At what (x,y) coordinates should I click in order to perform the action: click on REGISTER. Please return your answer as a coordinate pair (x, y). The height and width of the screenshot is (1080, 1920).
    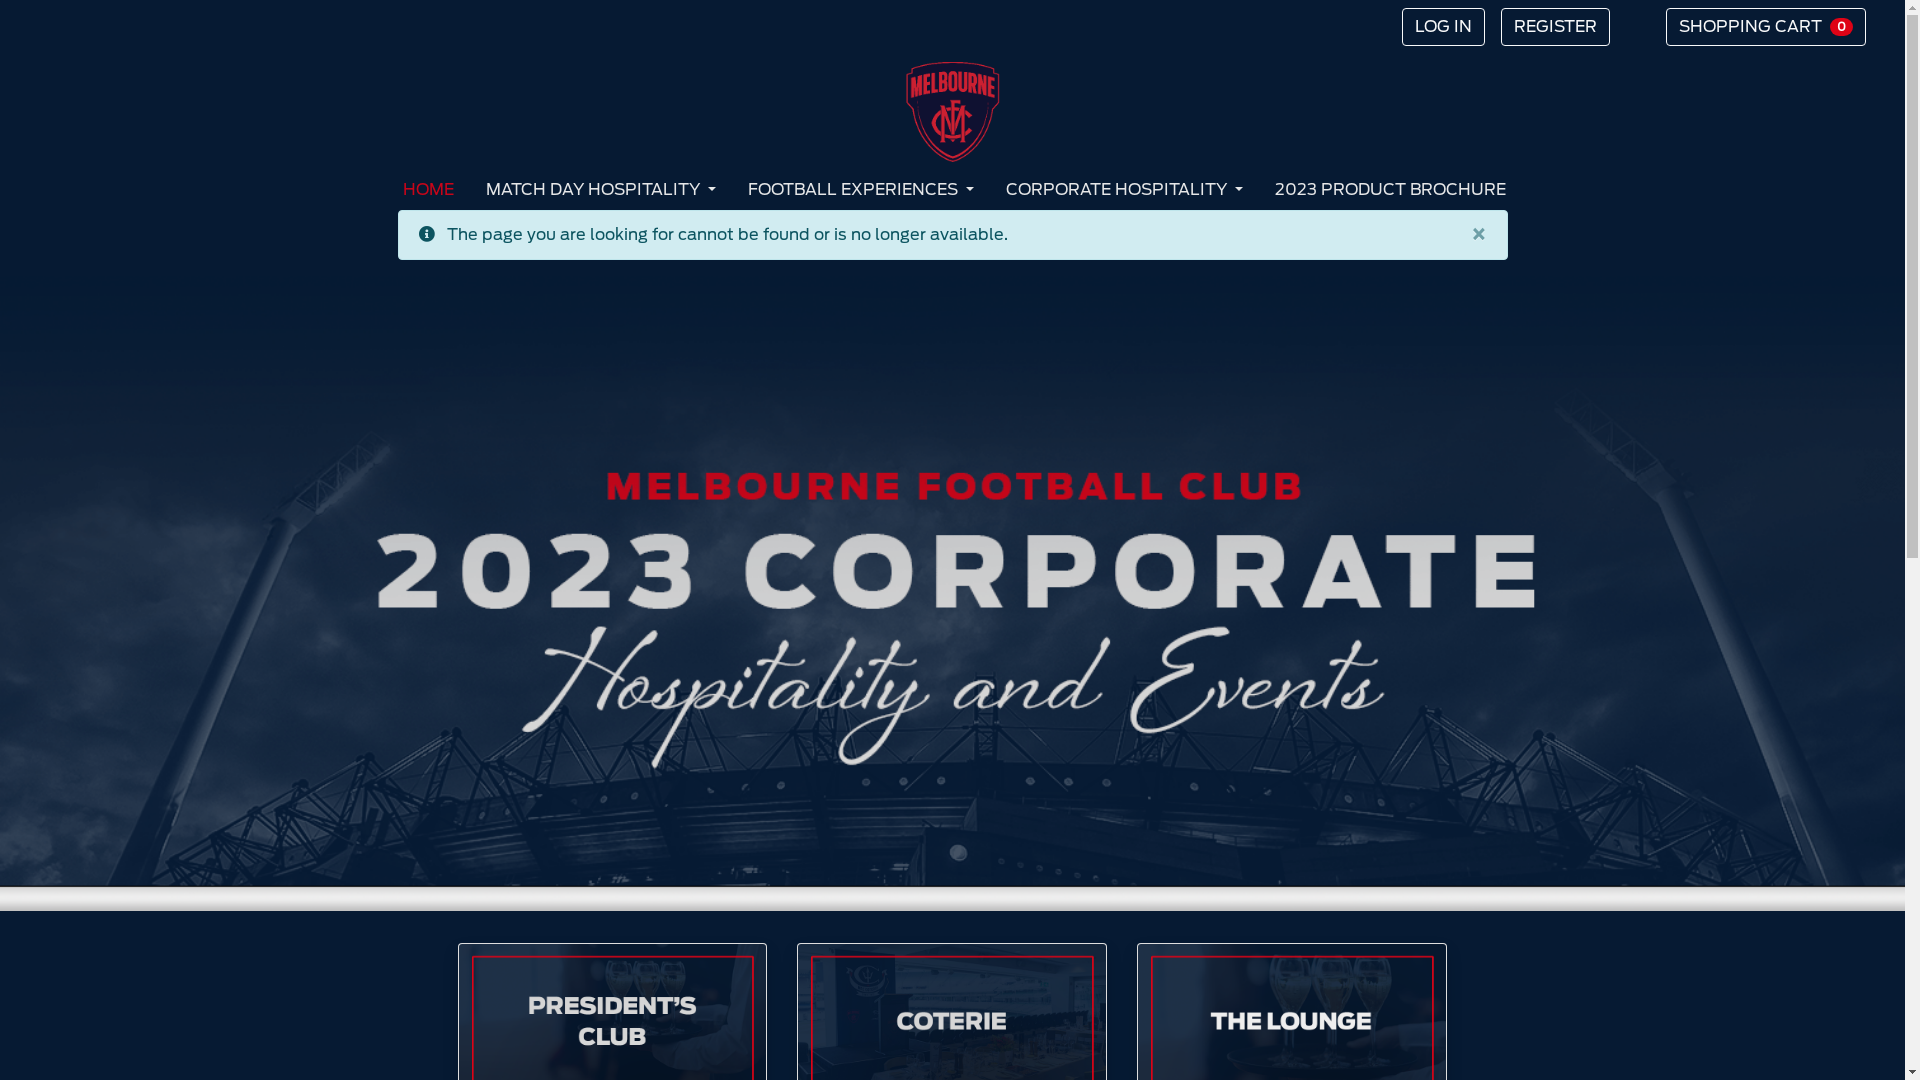
    Looking at the image, I should click on (1556, 27).